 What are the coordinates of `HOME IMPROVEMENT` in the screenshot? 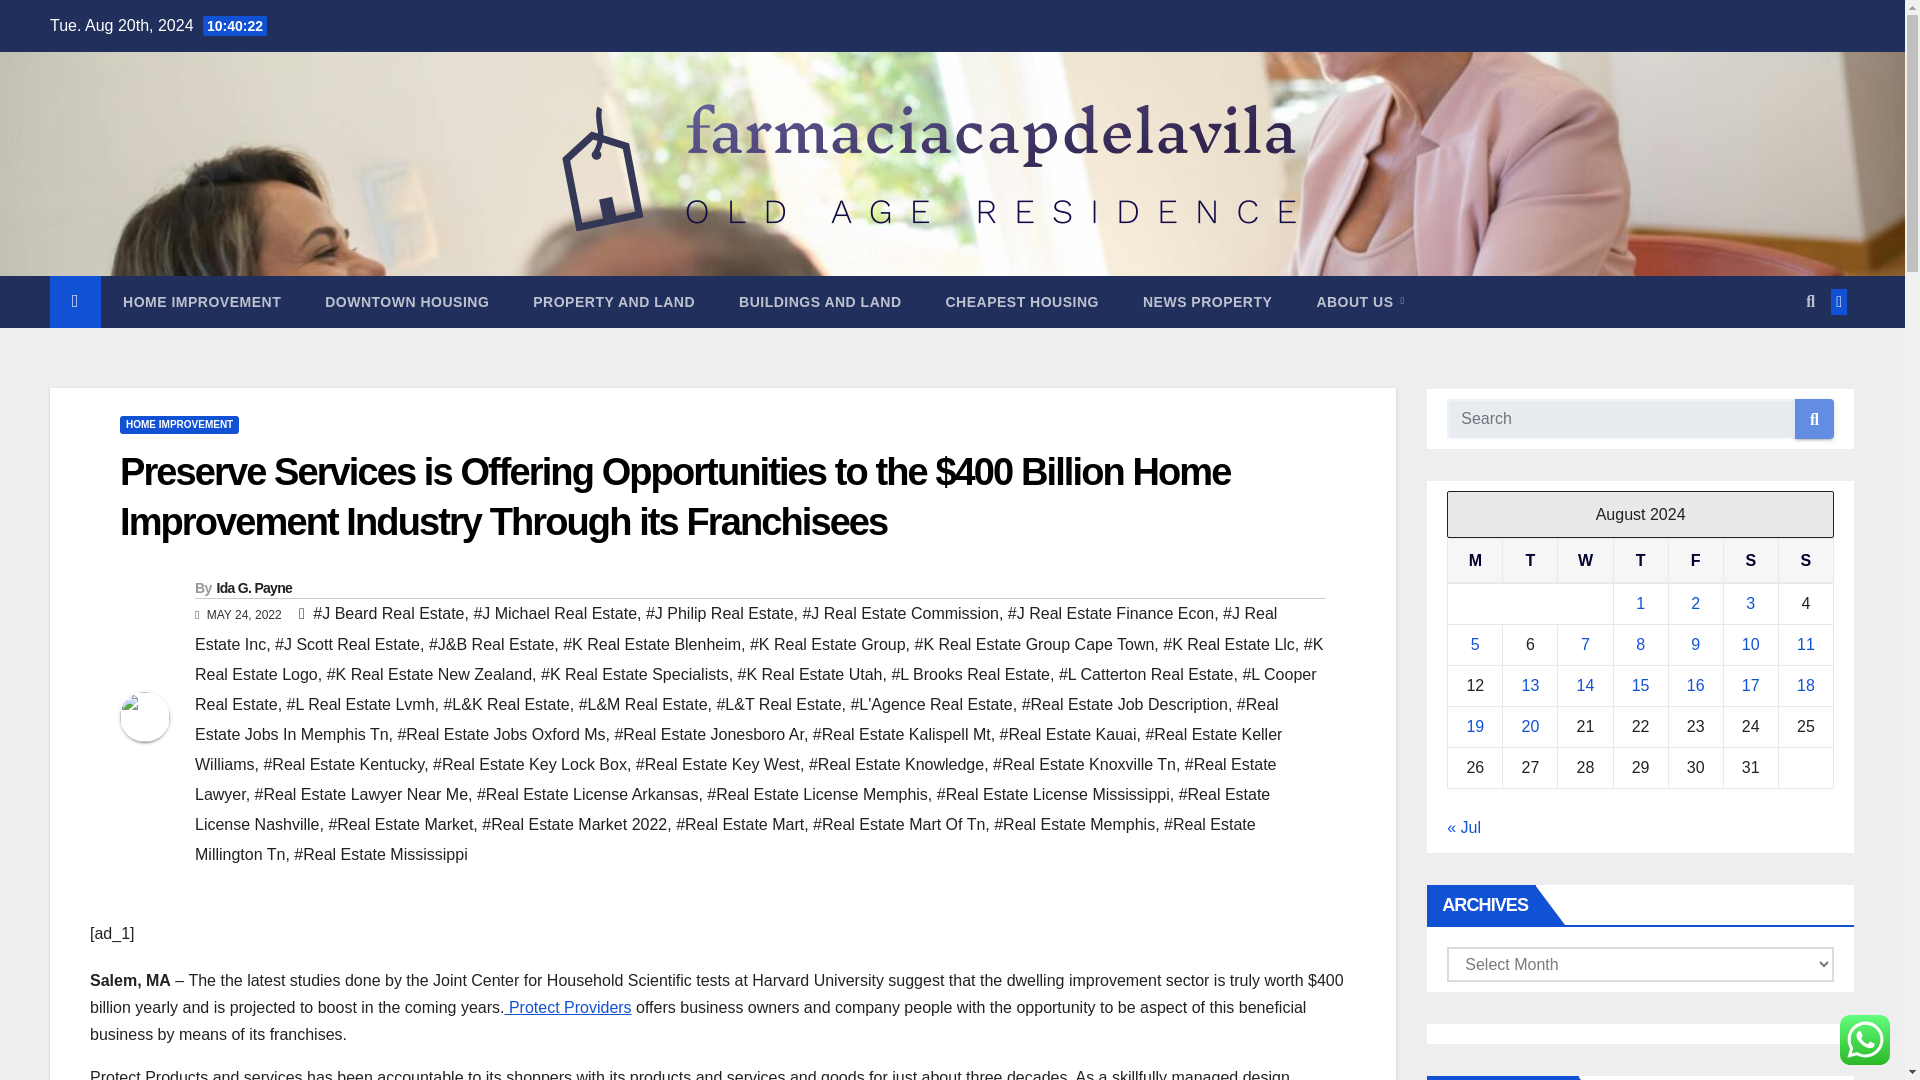 It's located at (178, 424).